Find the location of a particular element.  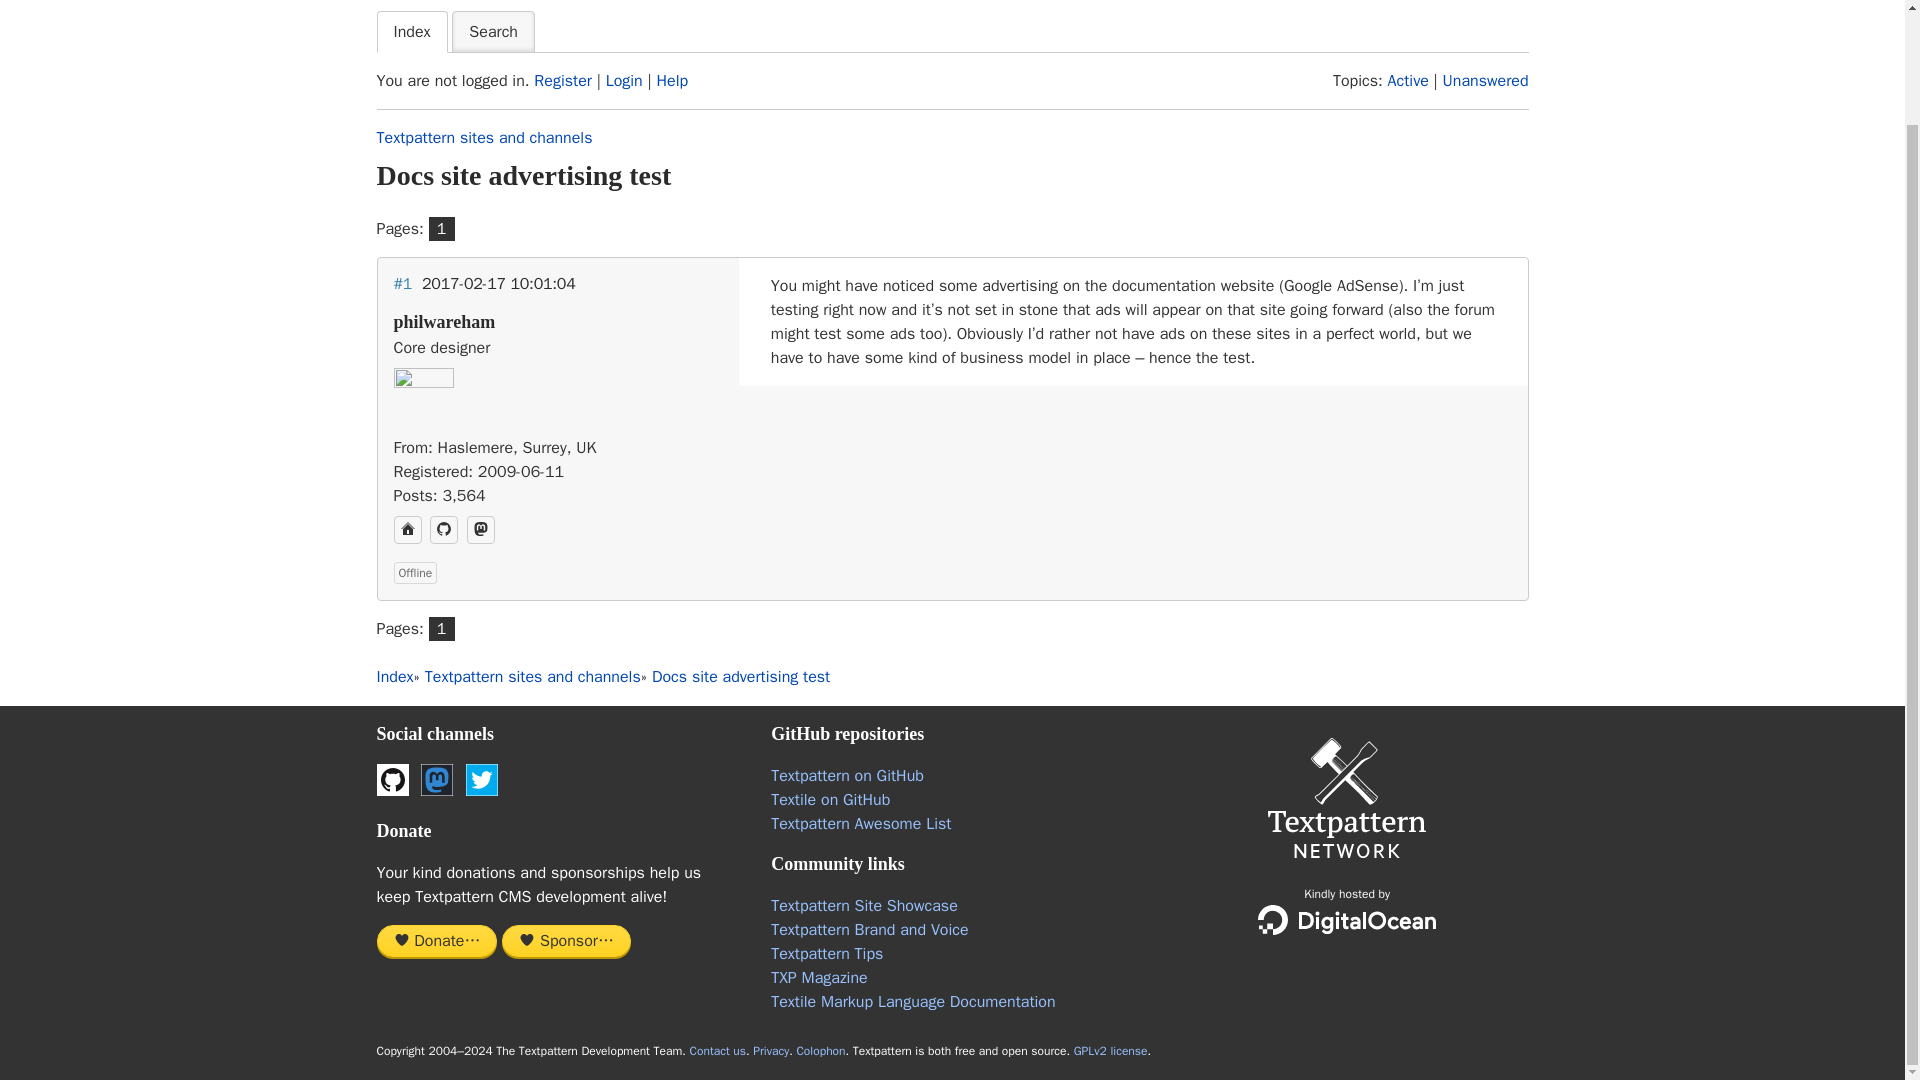

Textpattern sites and channels is located at coordinates (484, 138).